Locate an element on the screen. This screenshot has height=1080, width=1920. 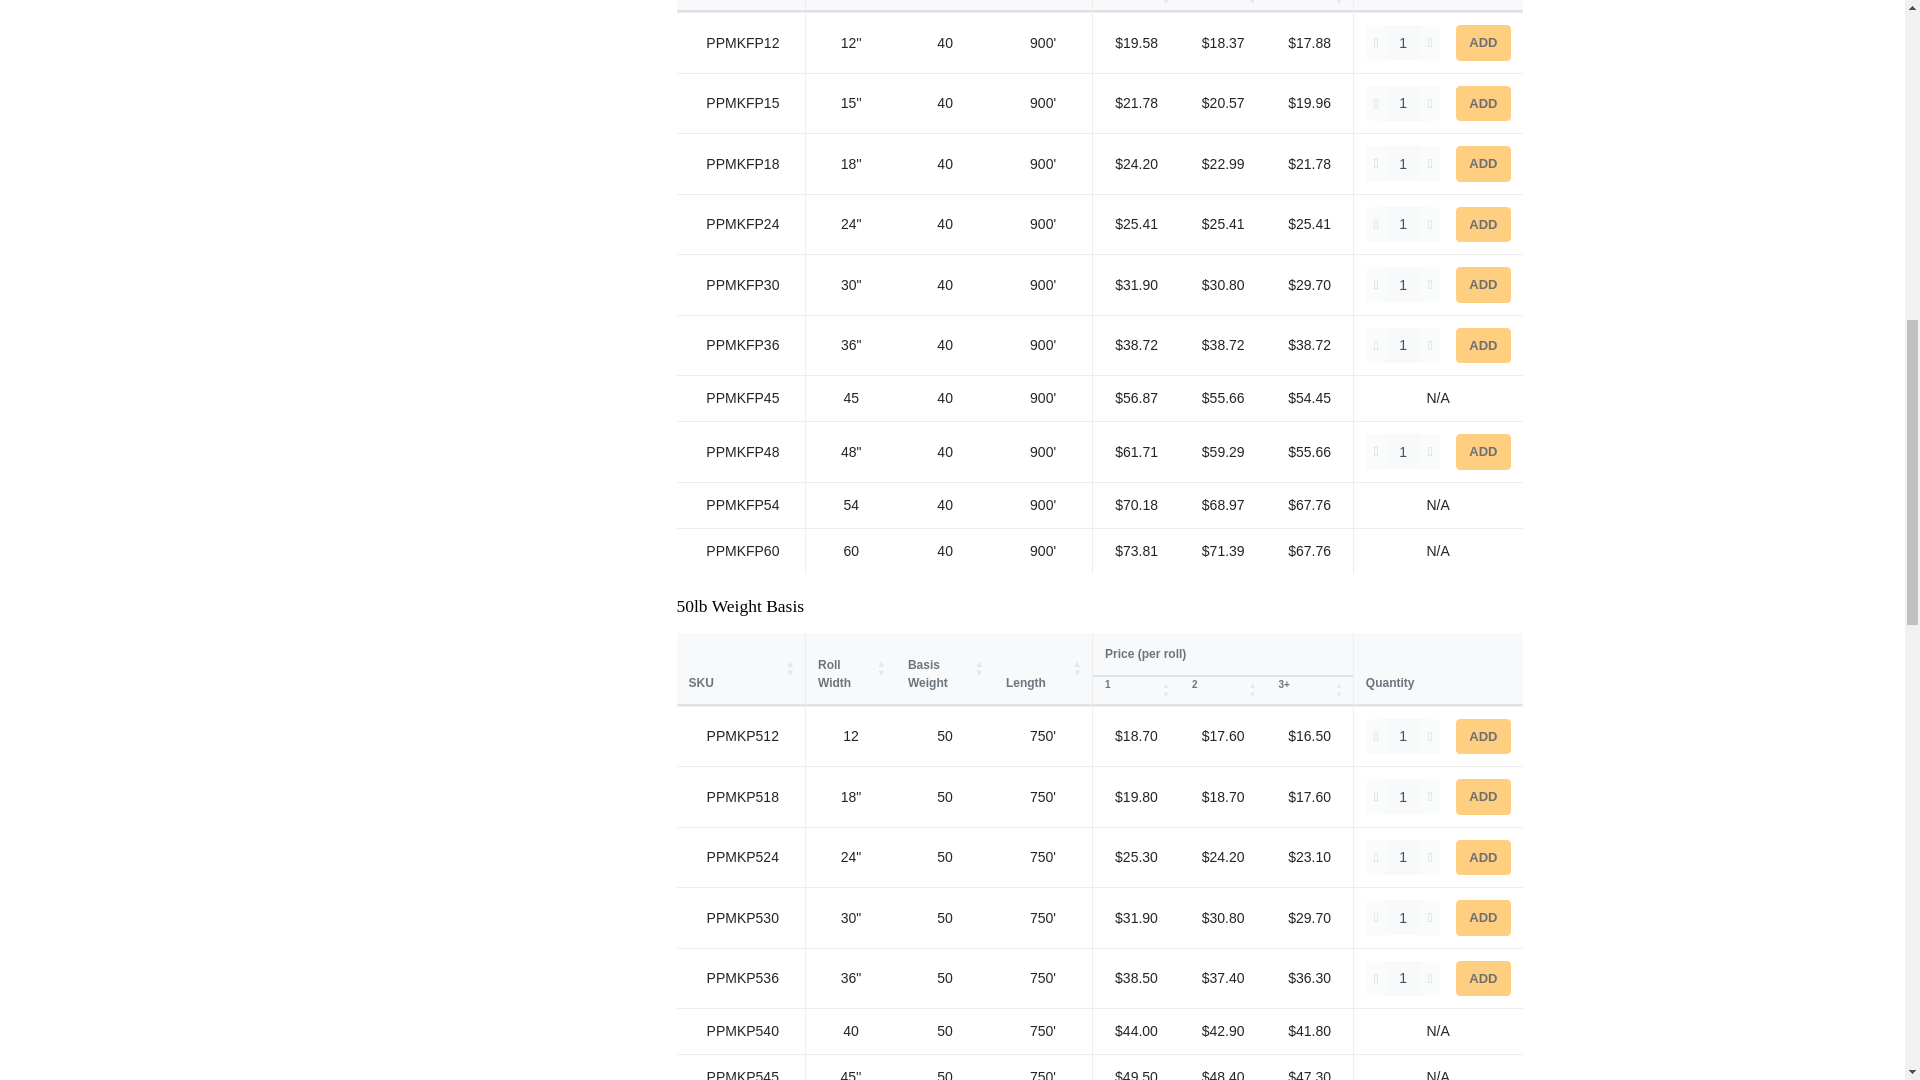
Add is located at coordinates (1482, 225).